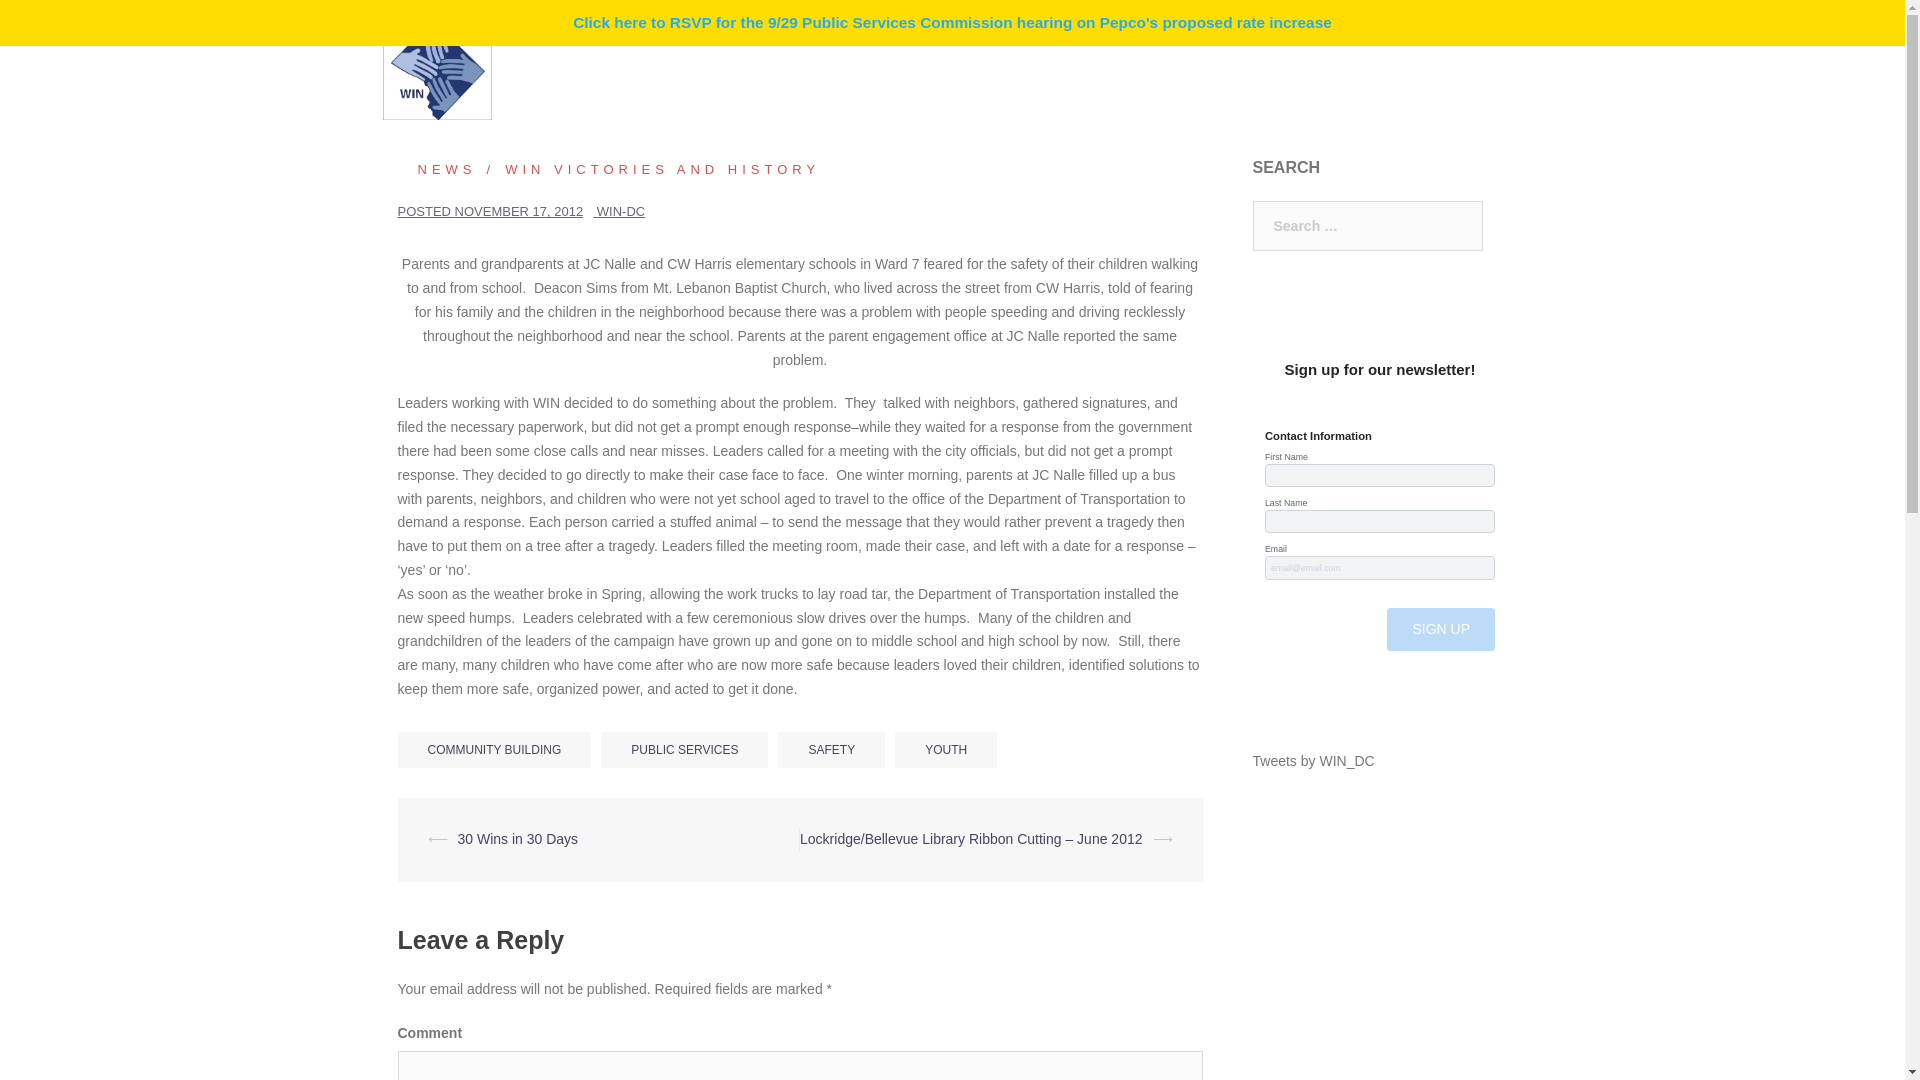 The width and height of the screenshot is (1920, 1080). I want to click on PUBLIC SERVICES, so click(684, 750).